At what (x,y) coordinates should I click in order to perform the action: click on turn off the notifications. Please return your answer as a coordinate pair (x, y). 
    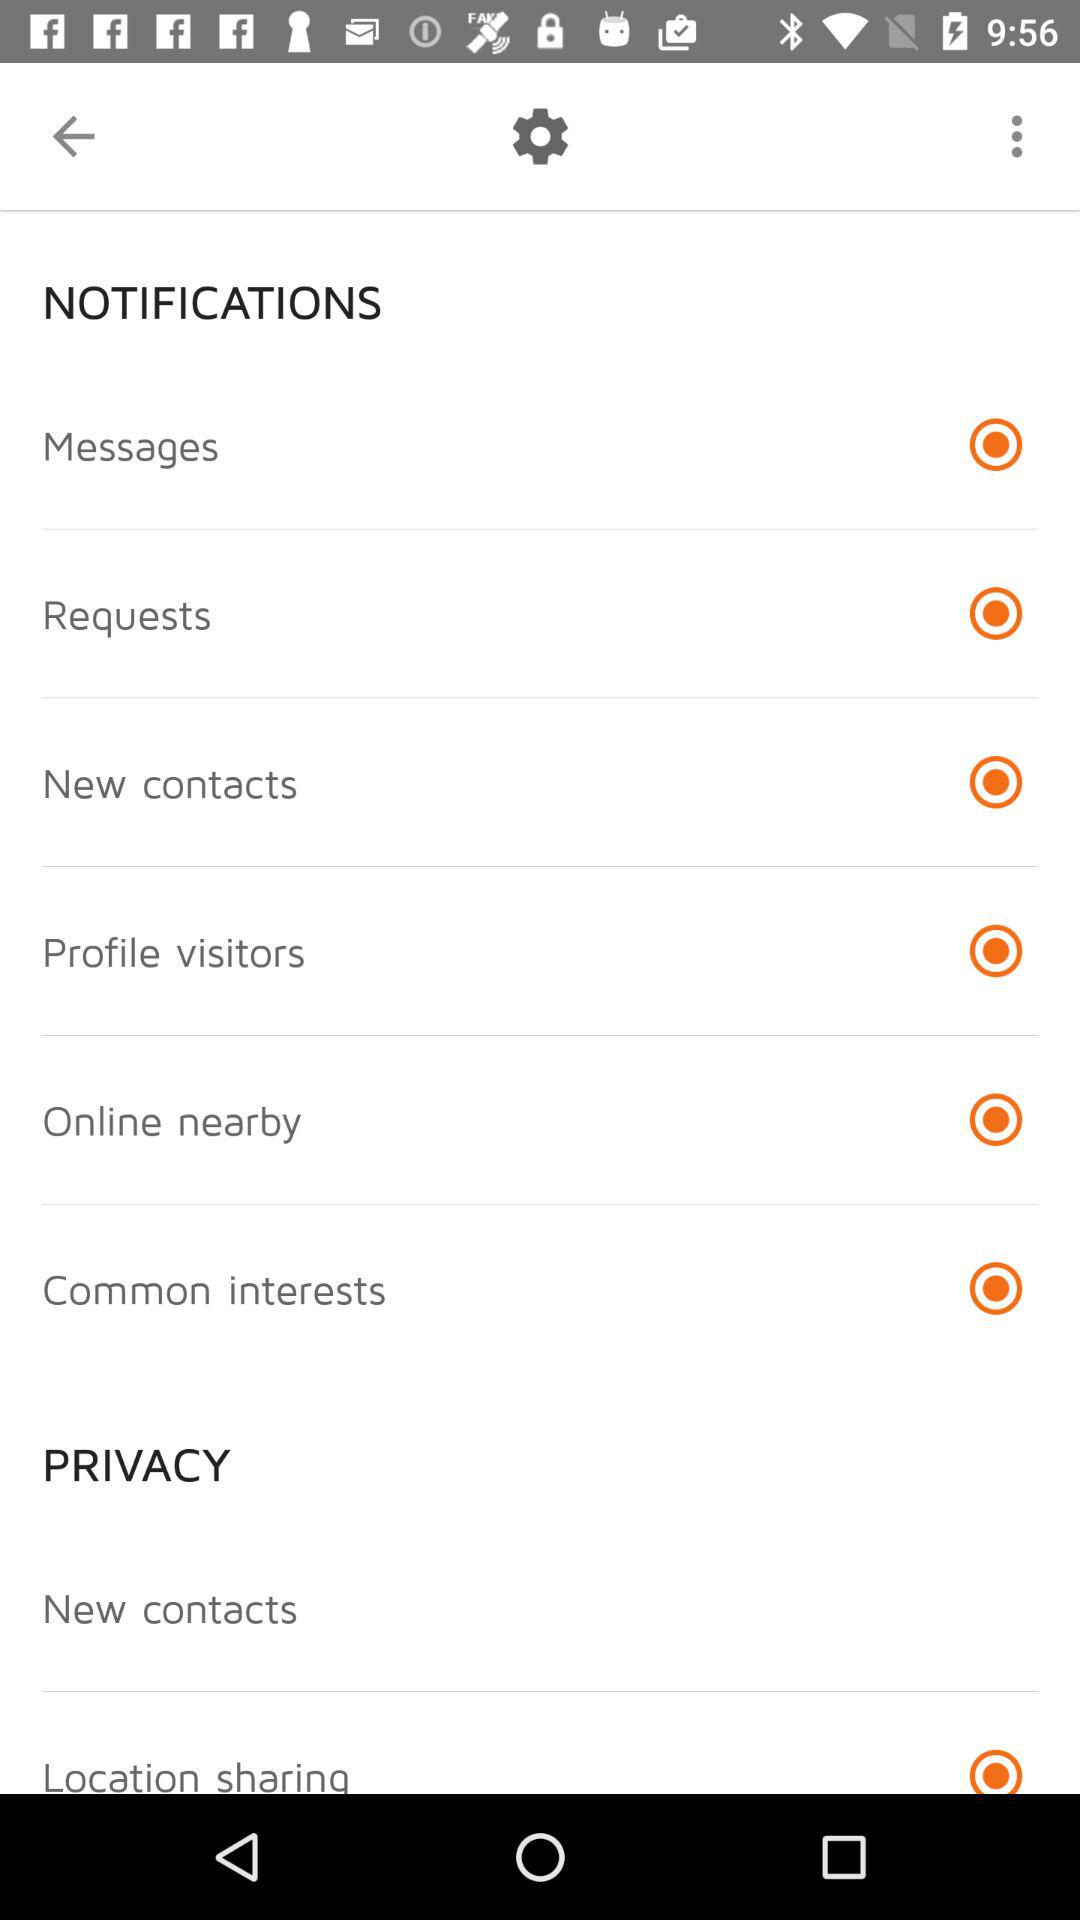
    Looking at the image, I should click on (540, 285).